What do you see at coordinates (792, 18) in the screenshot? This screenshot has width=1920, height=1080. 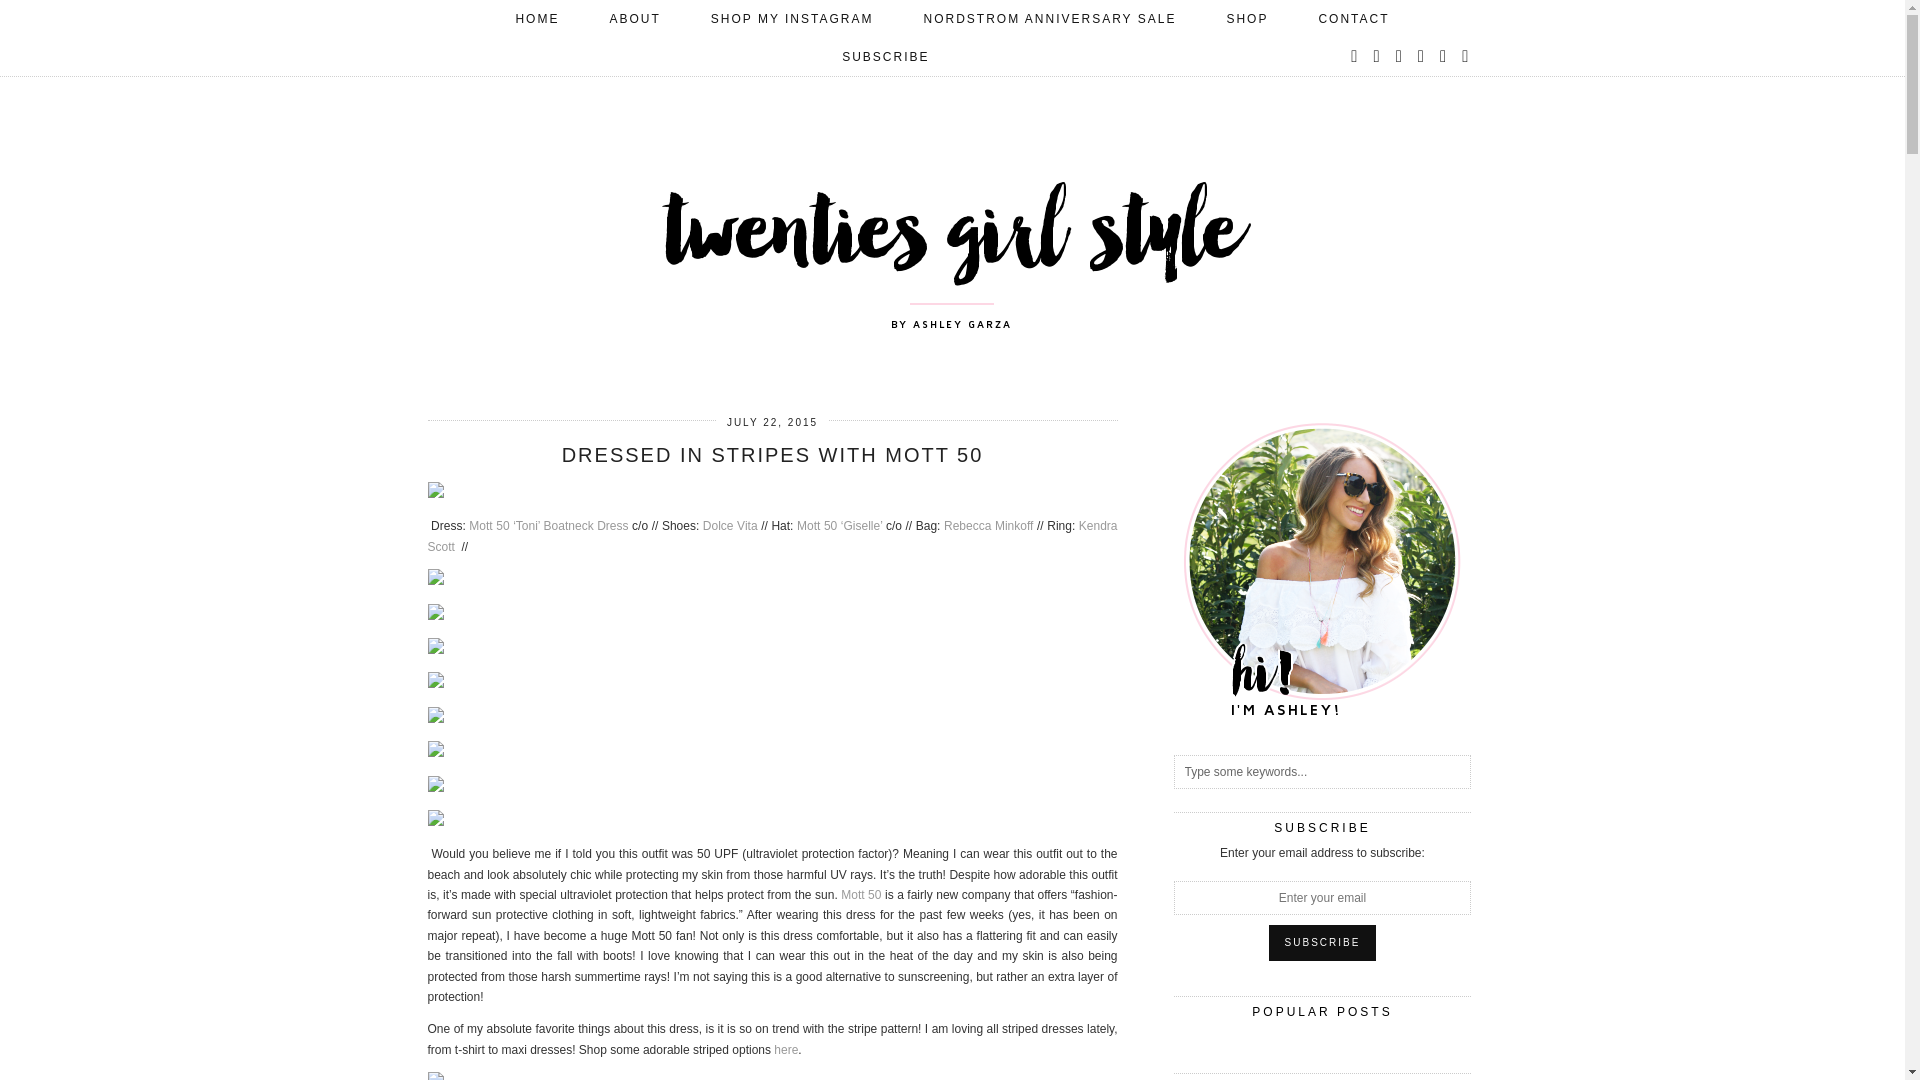 I see `SHOP MY INSTAGRAM` at bounding box center [792, 18].